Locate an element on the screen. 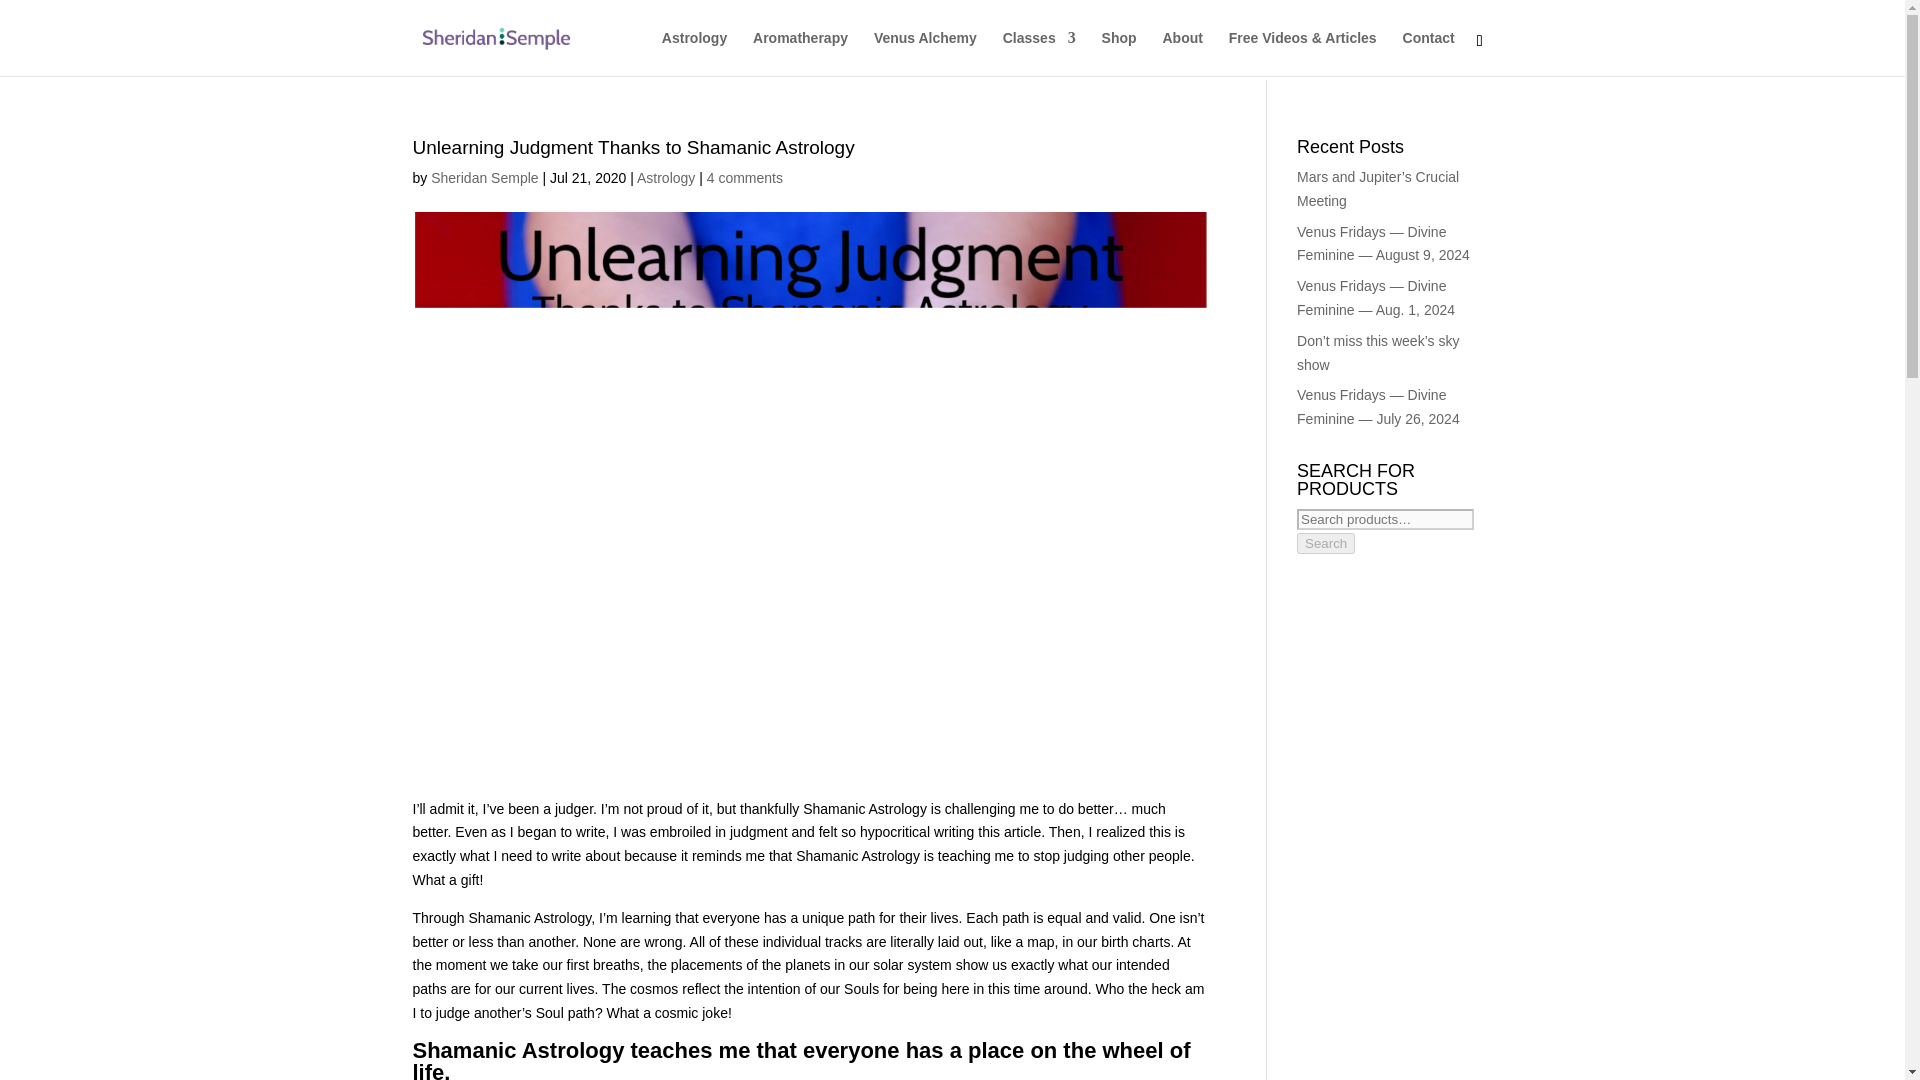 This screenshot has width=1920, height=1080. Classes is located at coordinates (1038, 53).